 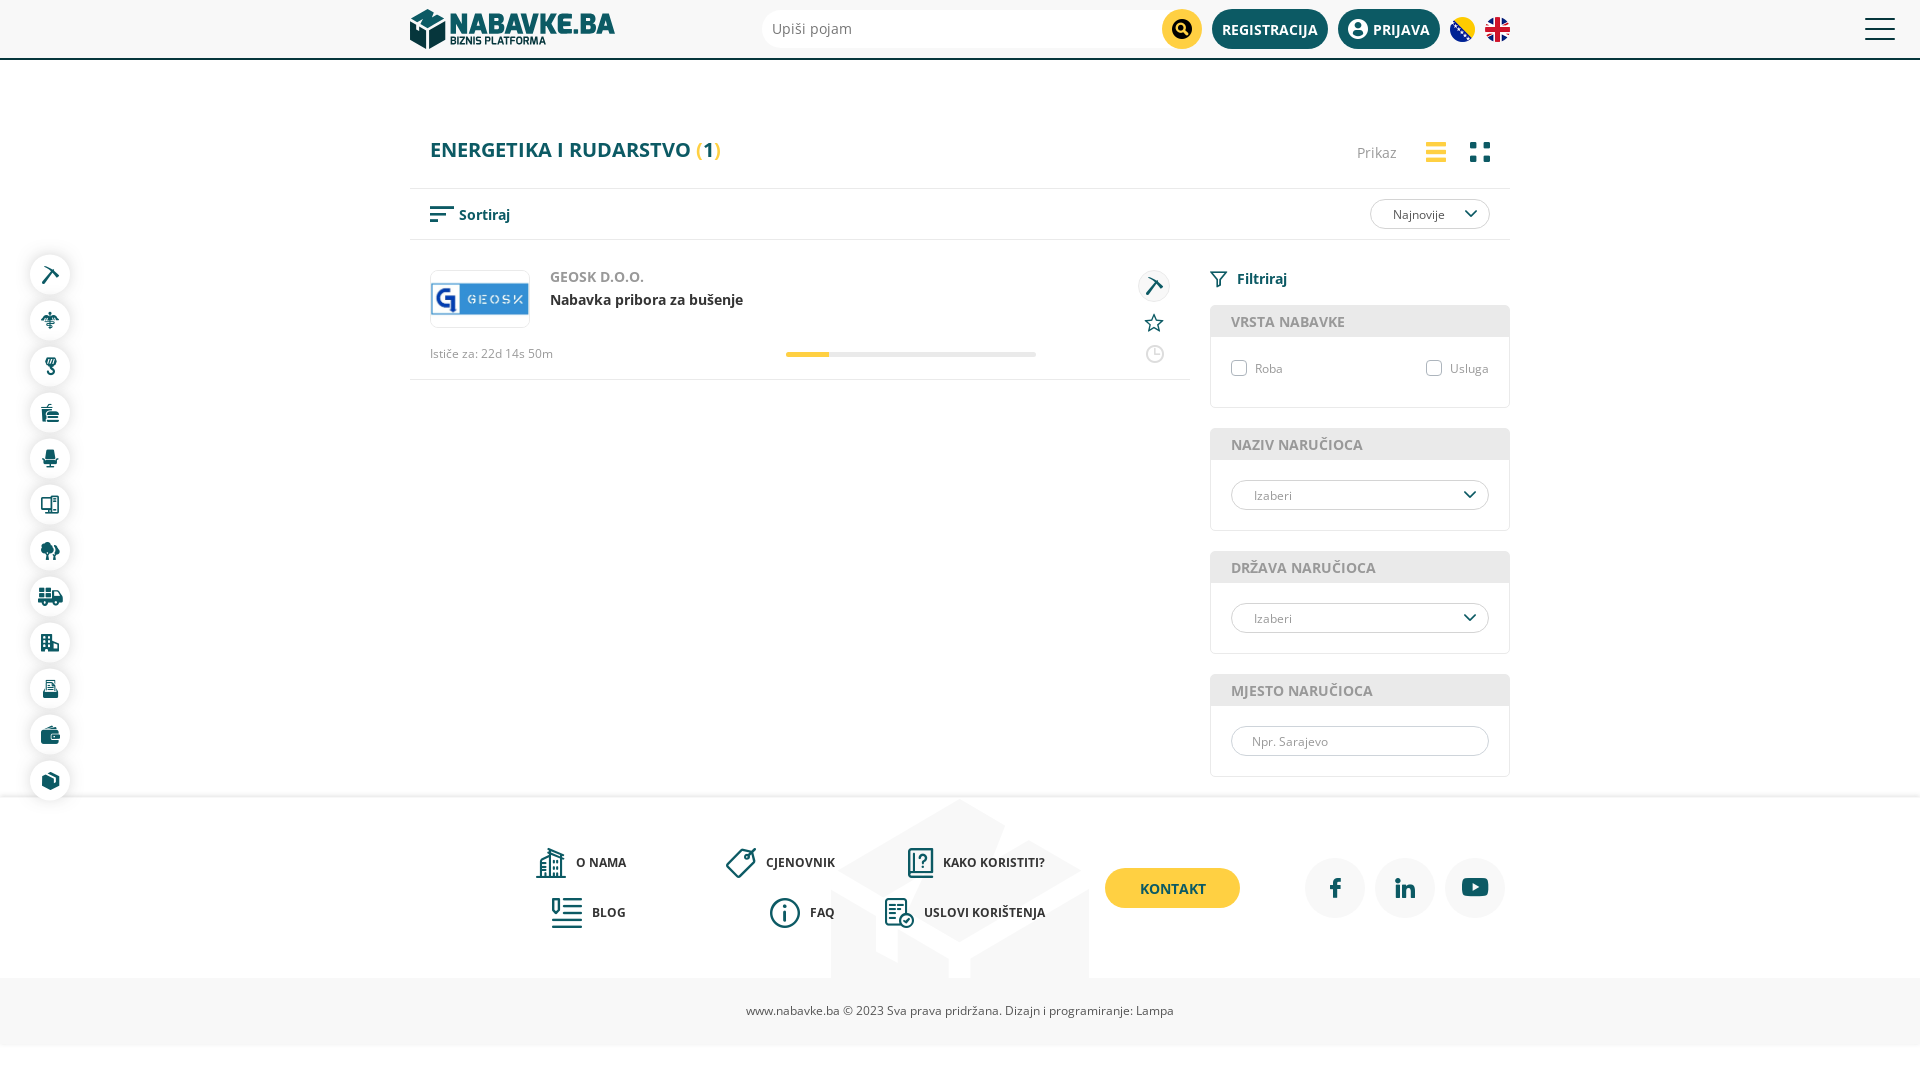 What do you see at coordinates (521, 913) in the screenshot?
I see `BLOG` at bounding box center [521, 913].